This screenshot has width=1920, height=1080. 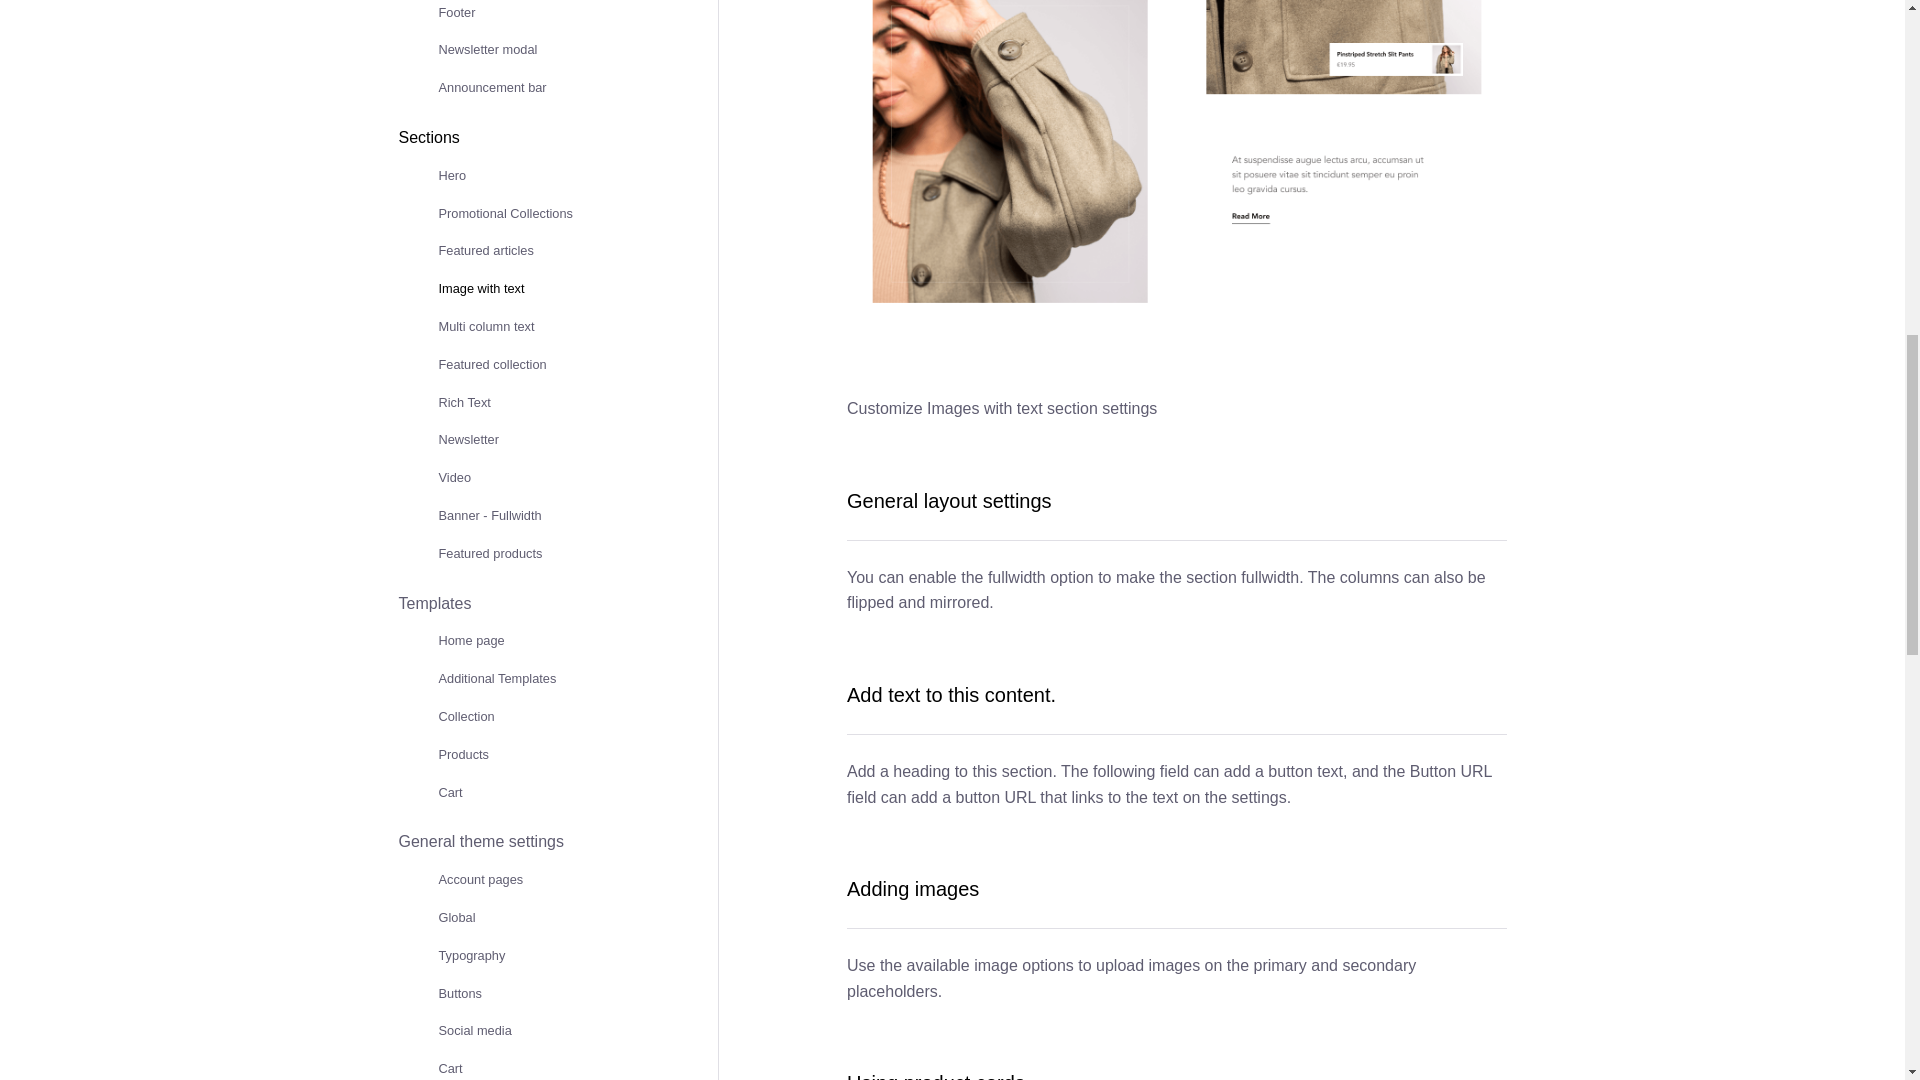 What do you see at coordinates (489, 514) in the screenshot?
I see `Banner - Fullwidth` at bounding box center [489, 514].